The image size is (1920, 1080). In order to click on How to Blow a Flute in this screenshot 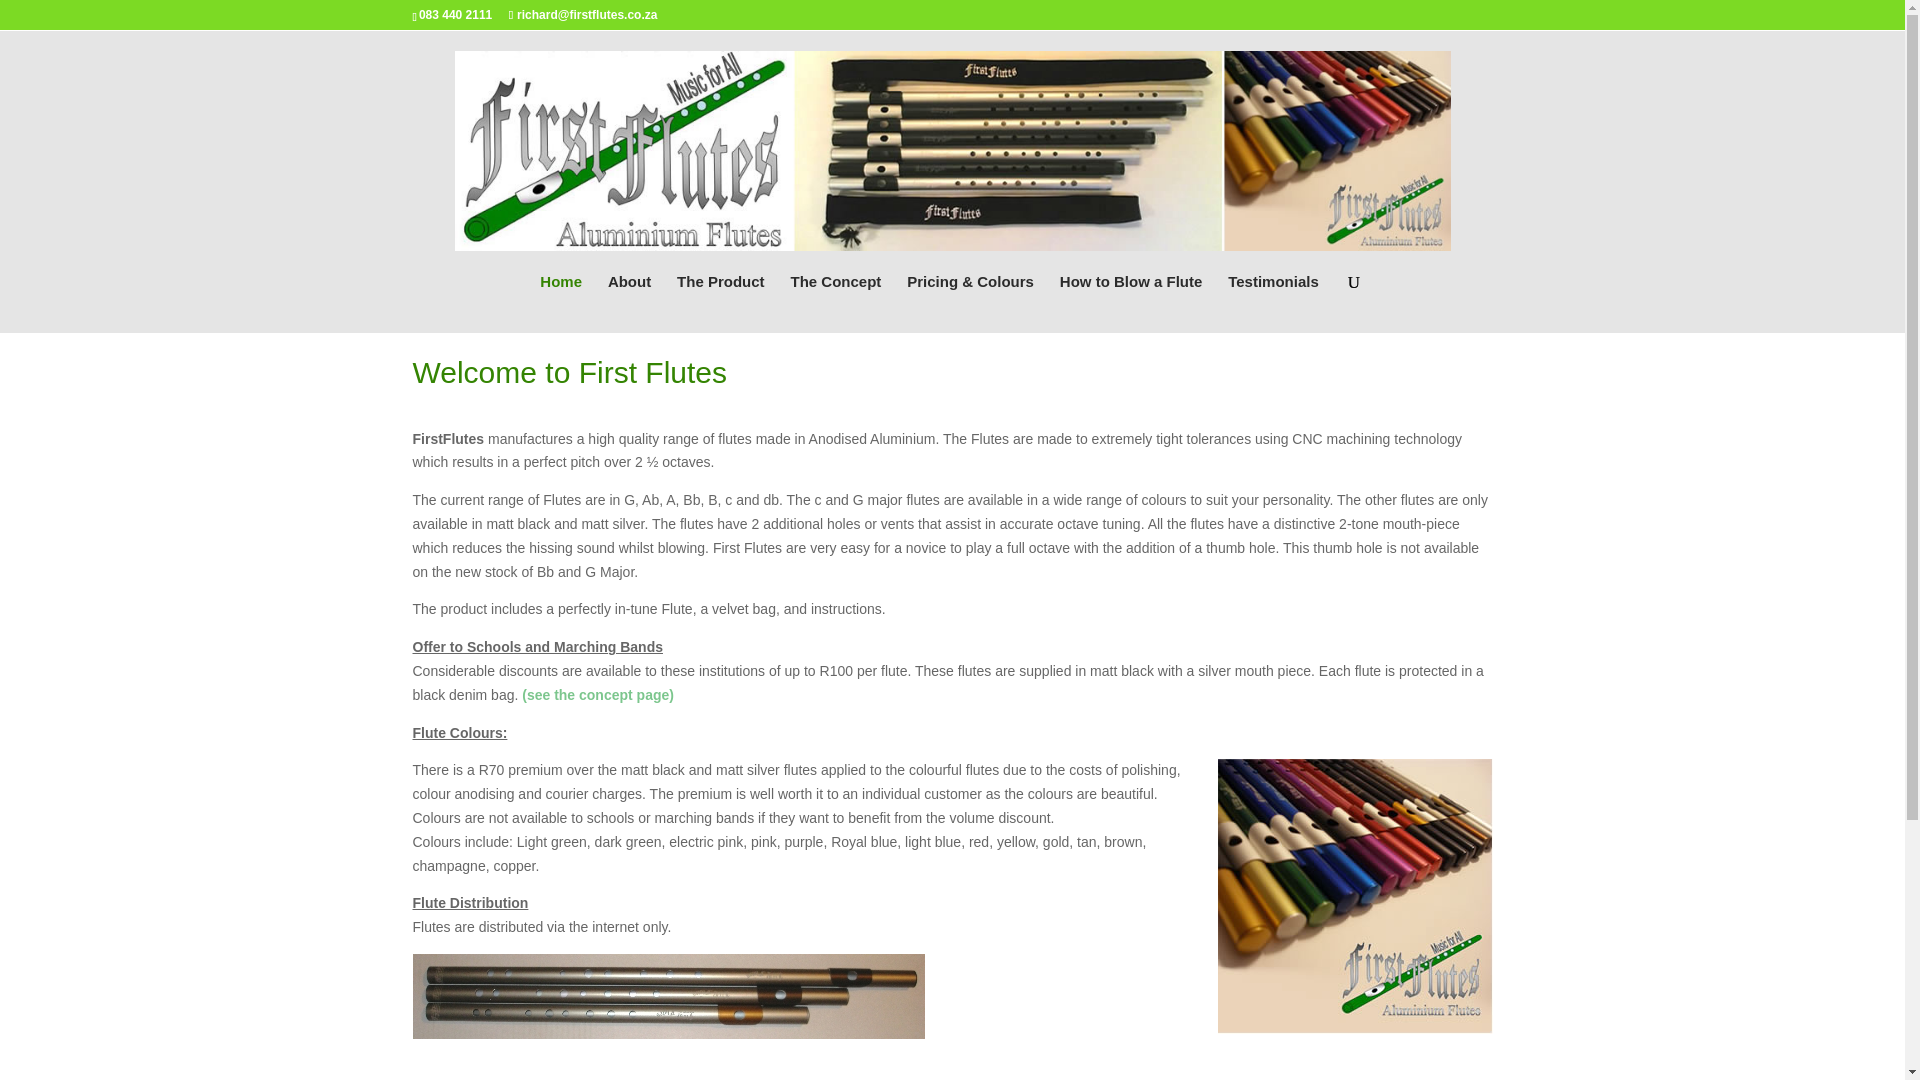, I will do `click(1131, 303)`.